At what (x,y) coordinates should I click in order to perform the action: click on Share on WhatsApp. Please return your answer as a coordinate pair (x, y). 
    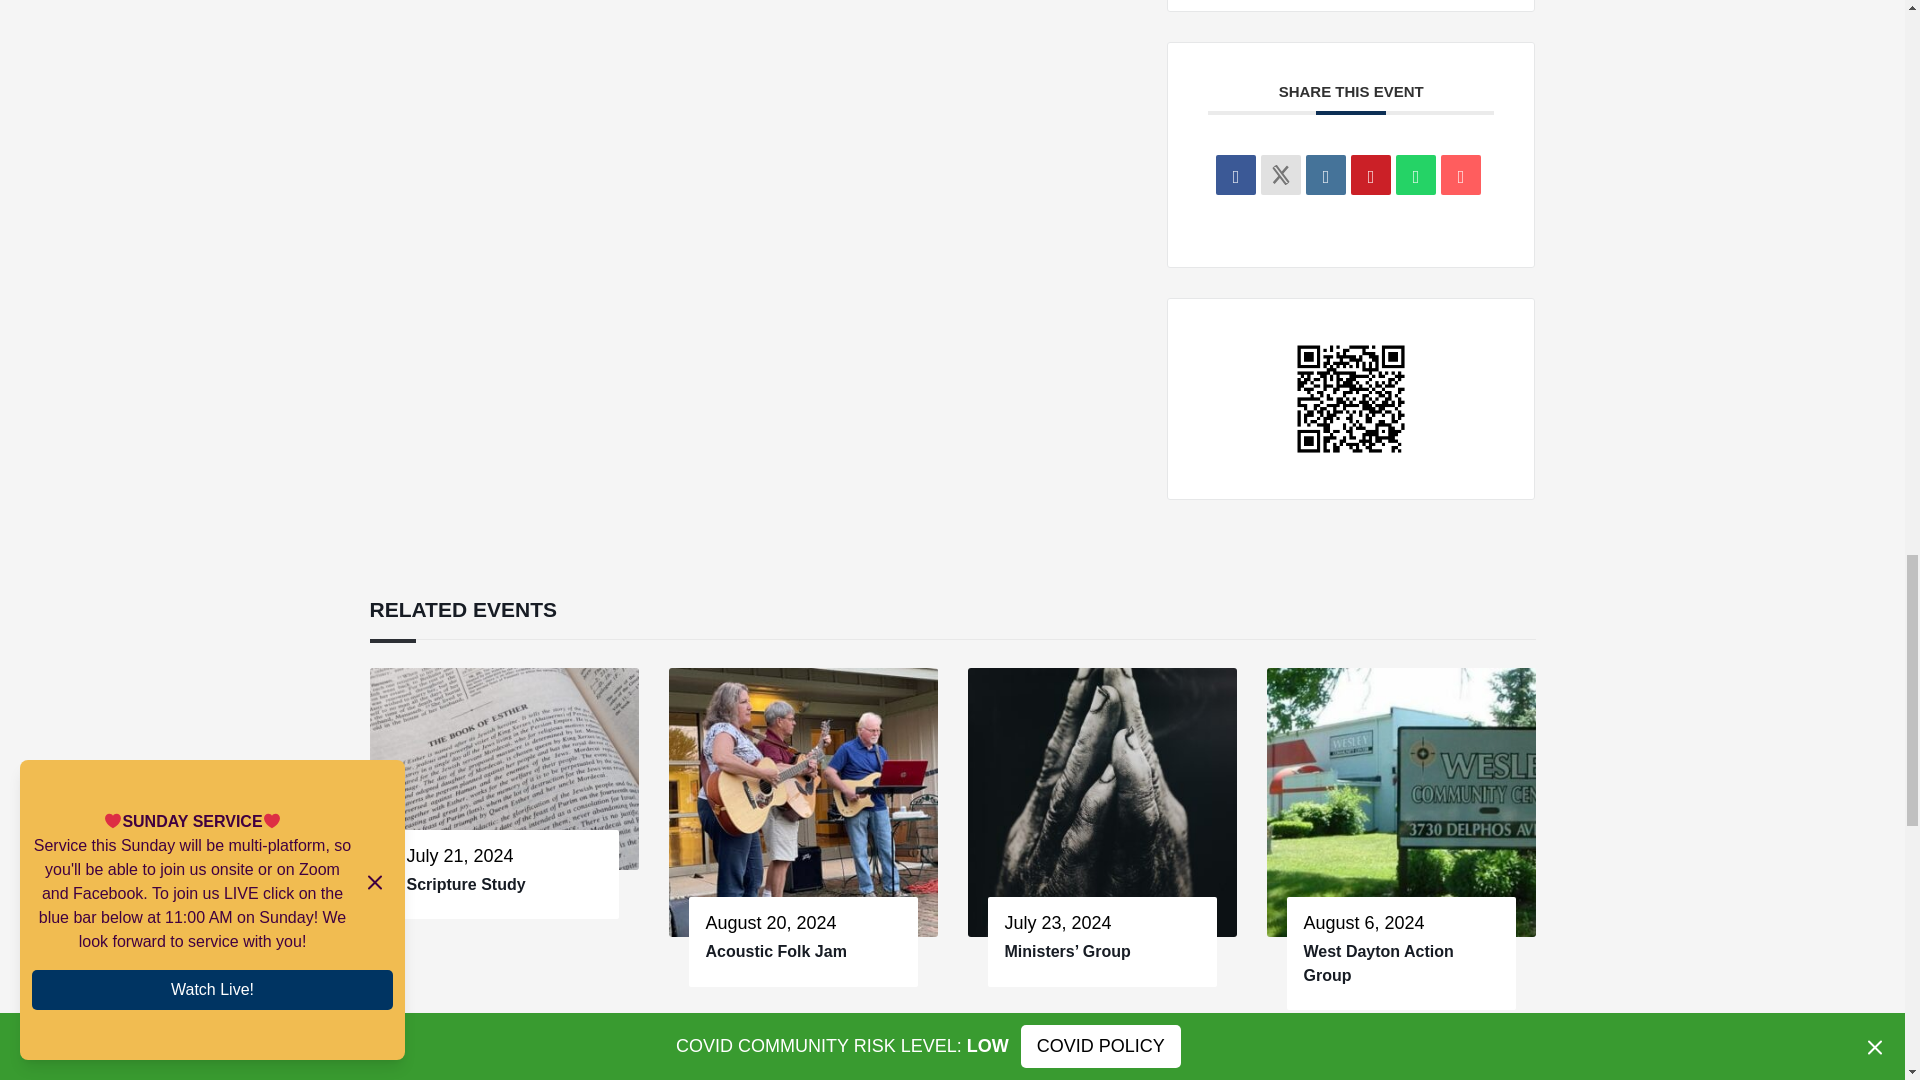
    Looking at the image, I should click on (1416, 175).